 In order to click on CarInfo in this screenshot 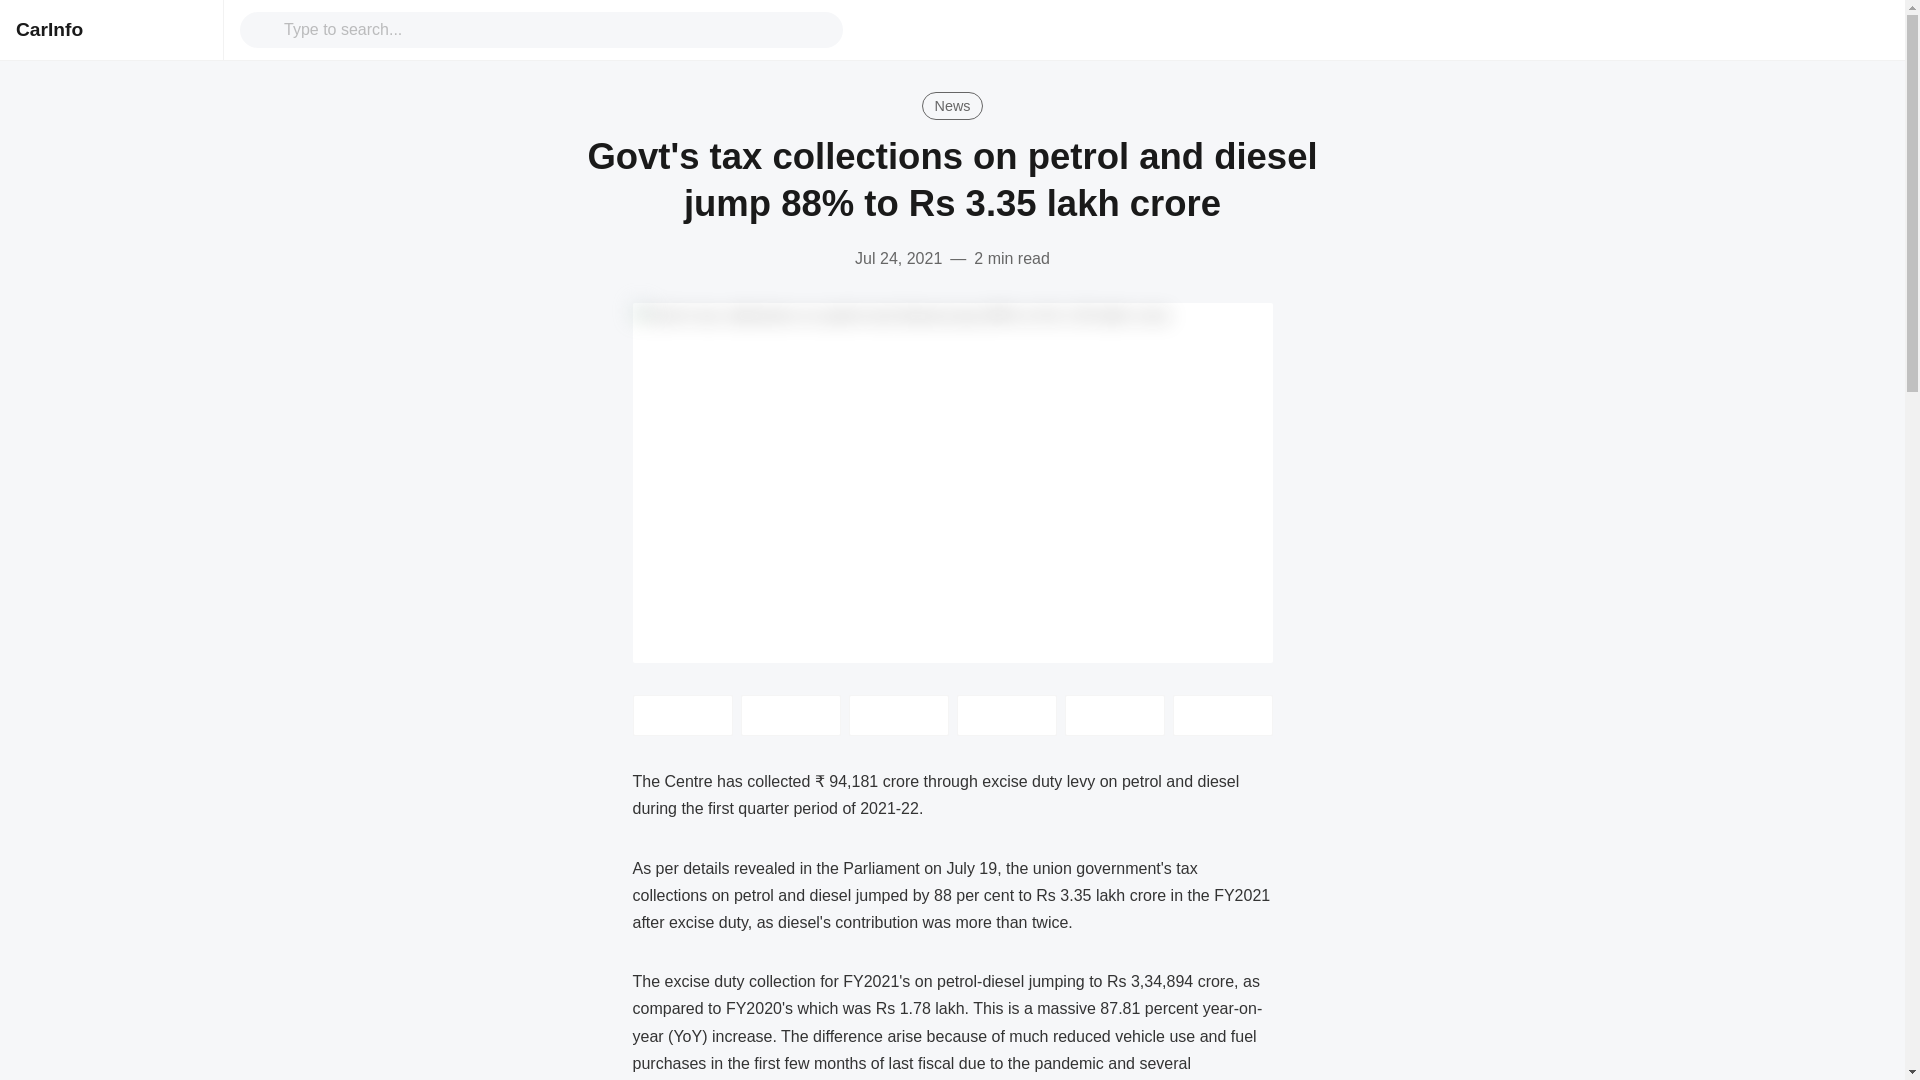, I will do `click(48, 29)`.